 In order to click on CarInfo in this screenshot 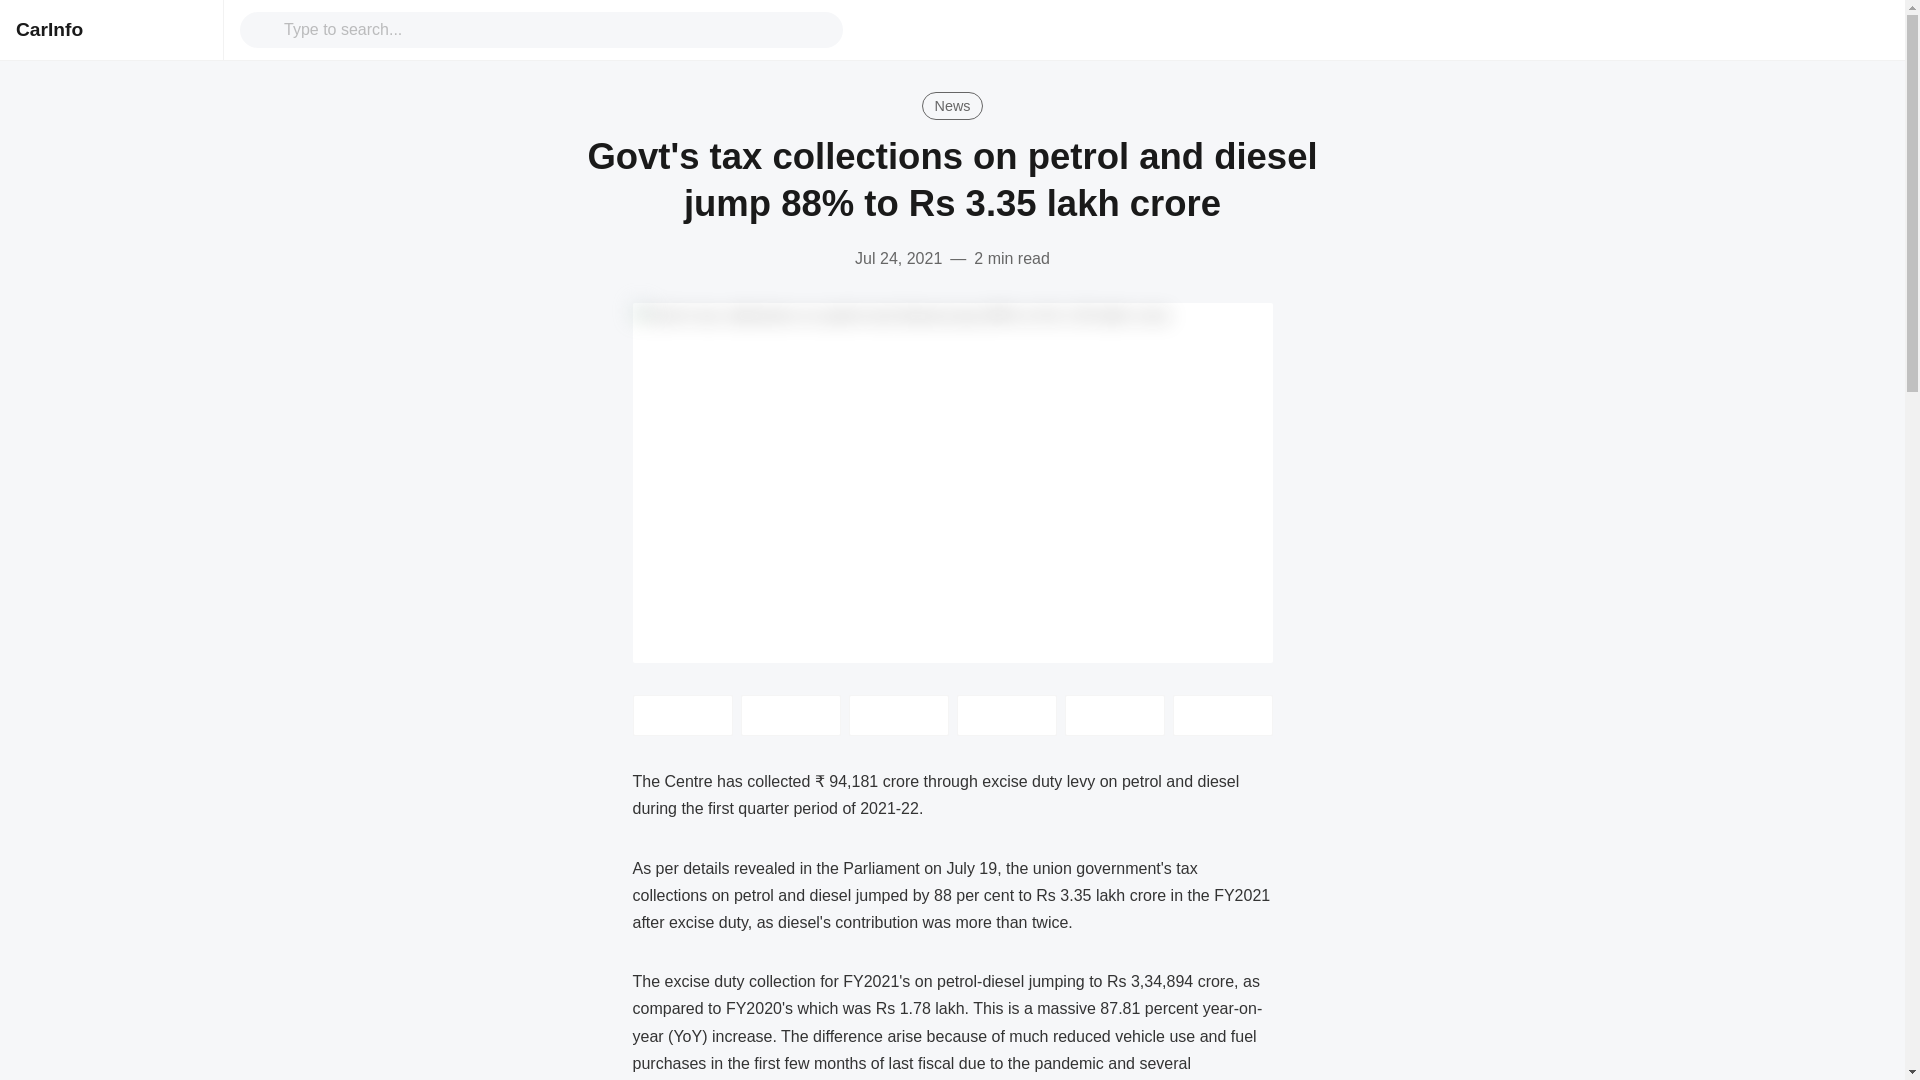, I will do `click(48, 29)`.